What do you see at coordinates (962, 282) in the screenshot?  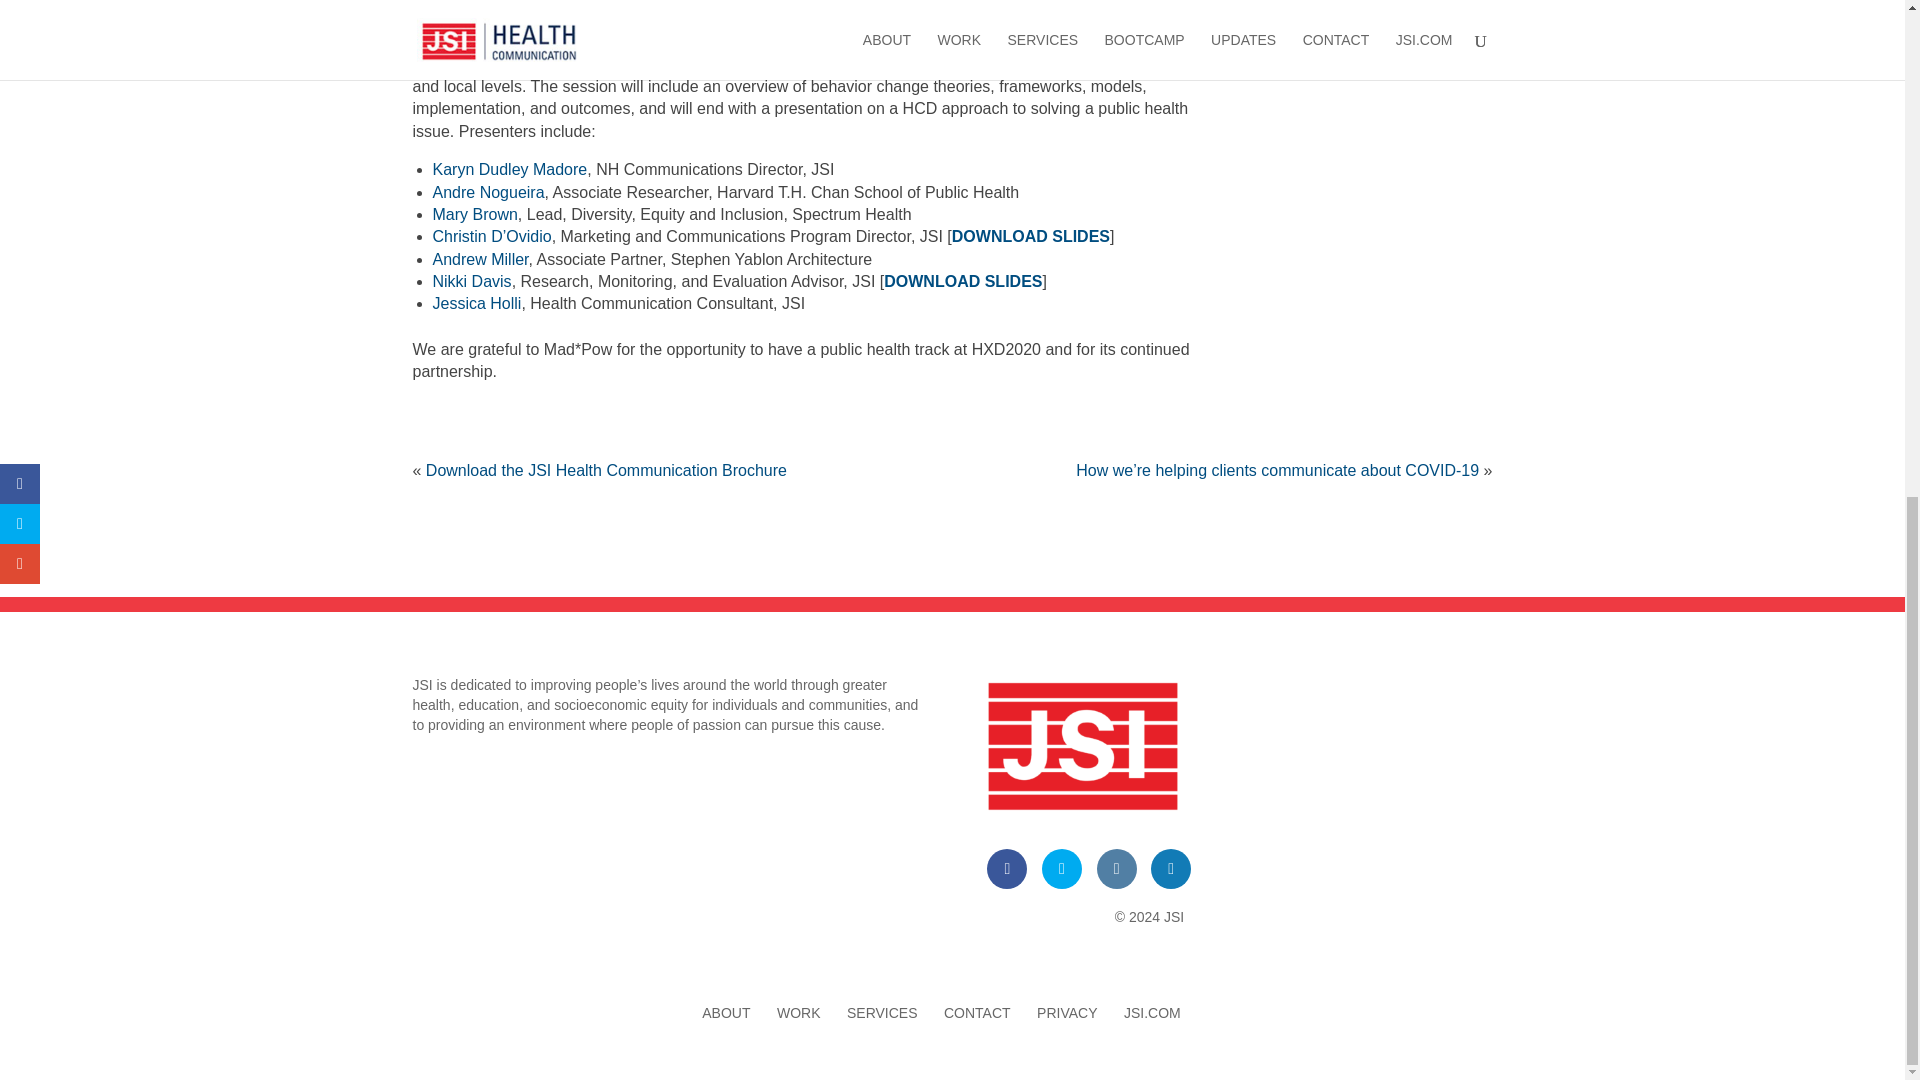 I see `DOWNLOAD SLIDES` at bounding box center [962, 282].